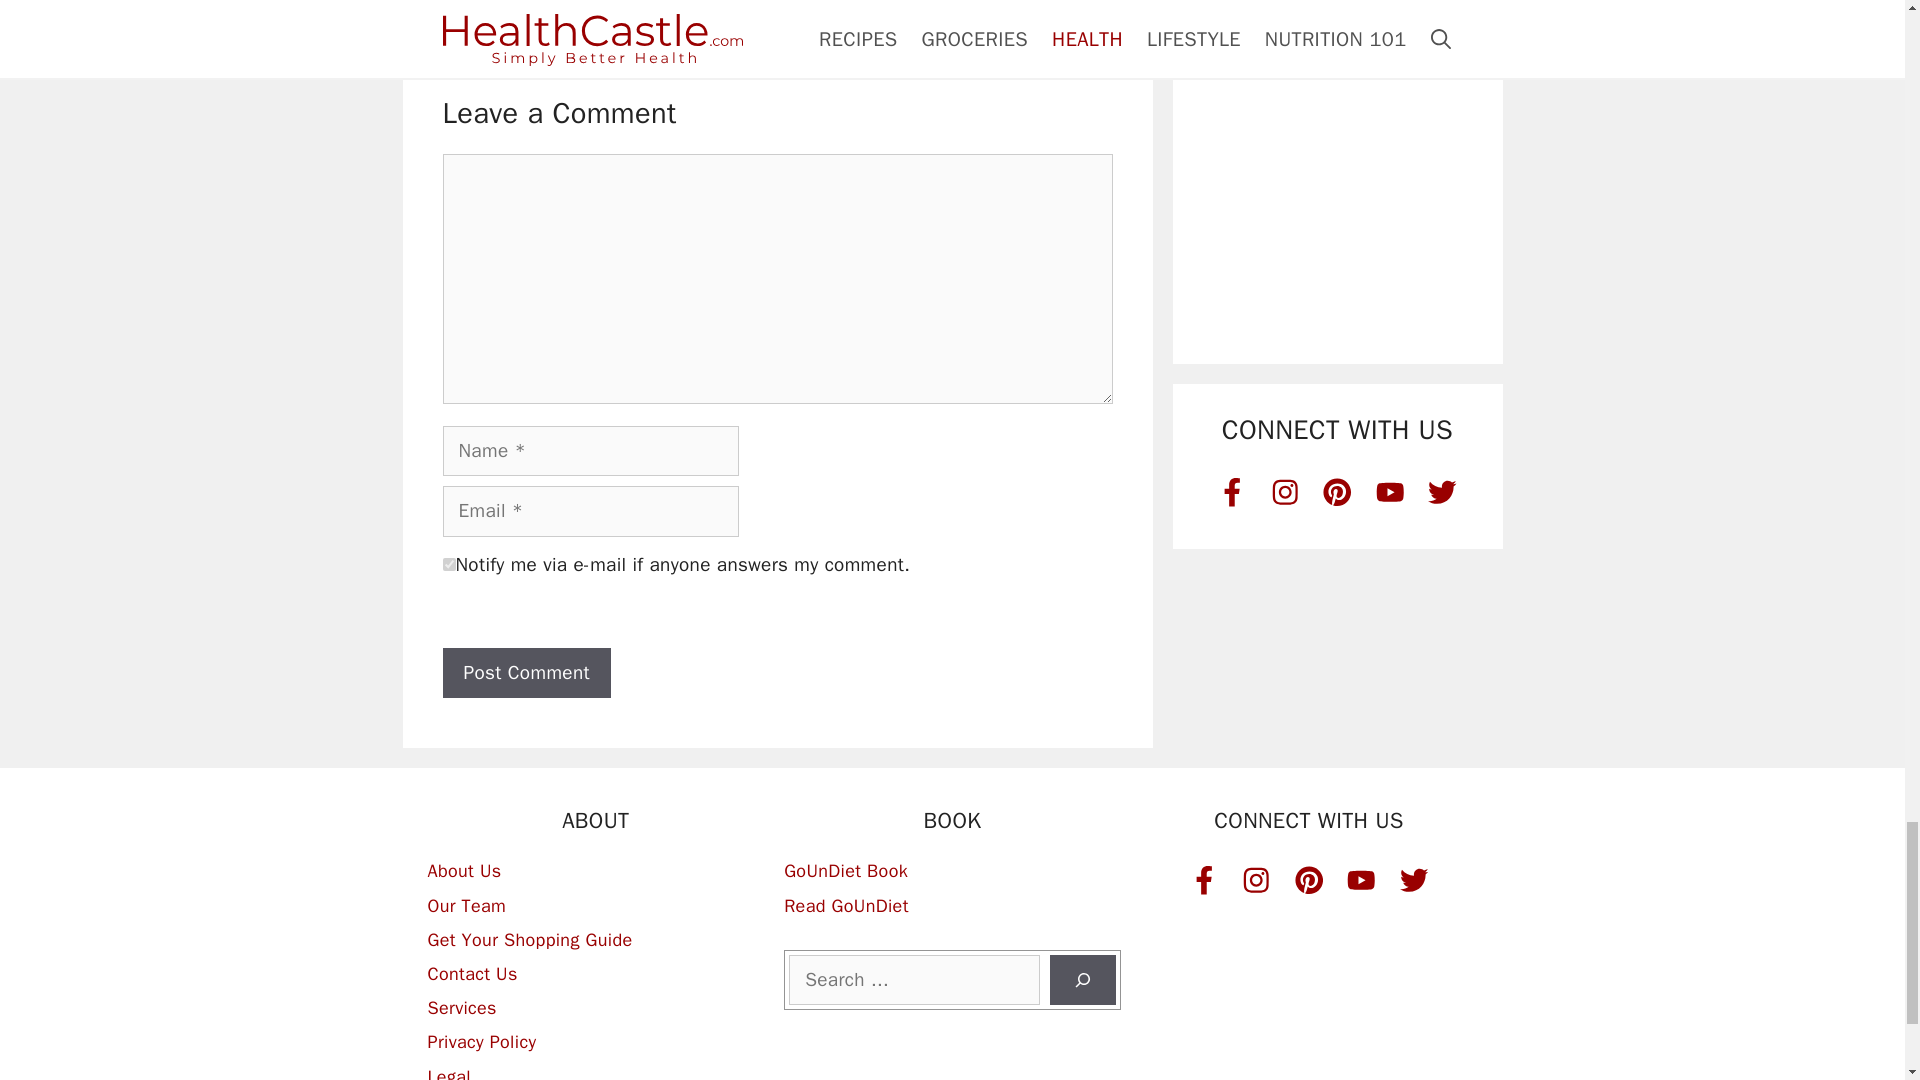 This screenshot has width=1920, height=1080. Describe the element at coordinates (1337, 60) in the screenshot. I see `Monthly Color Challenge` at that location.